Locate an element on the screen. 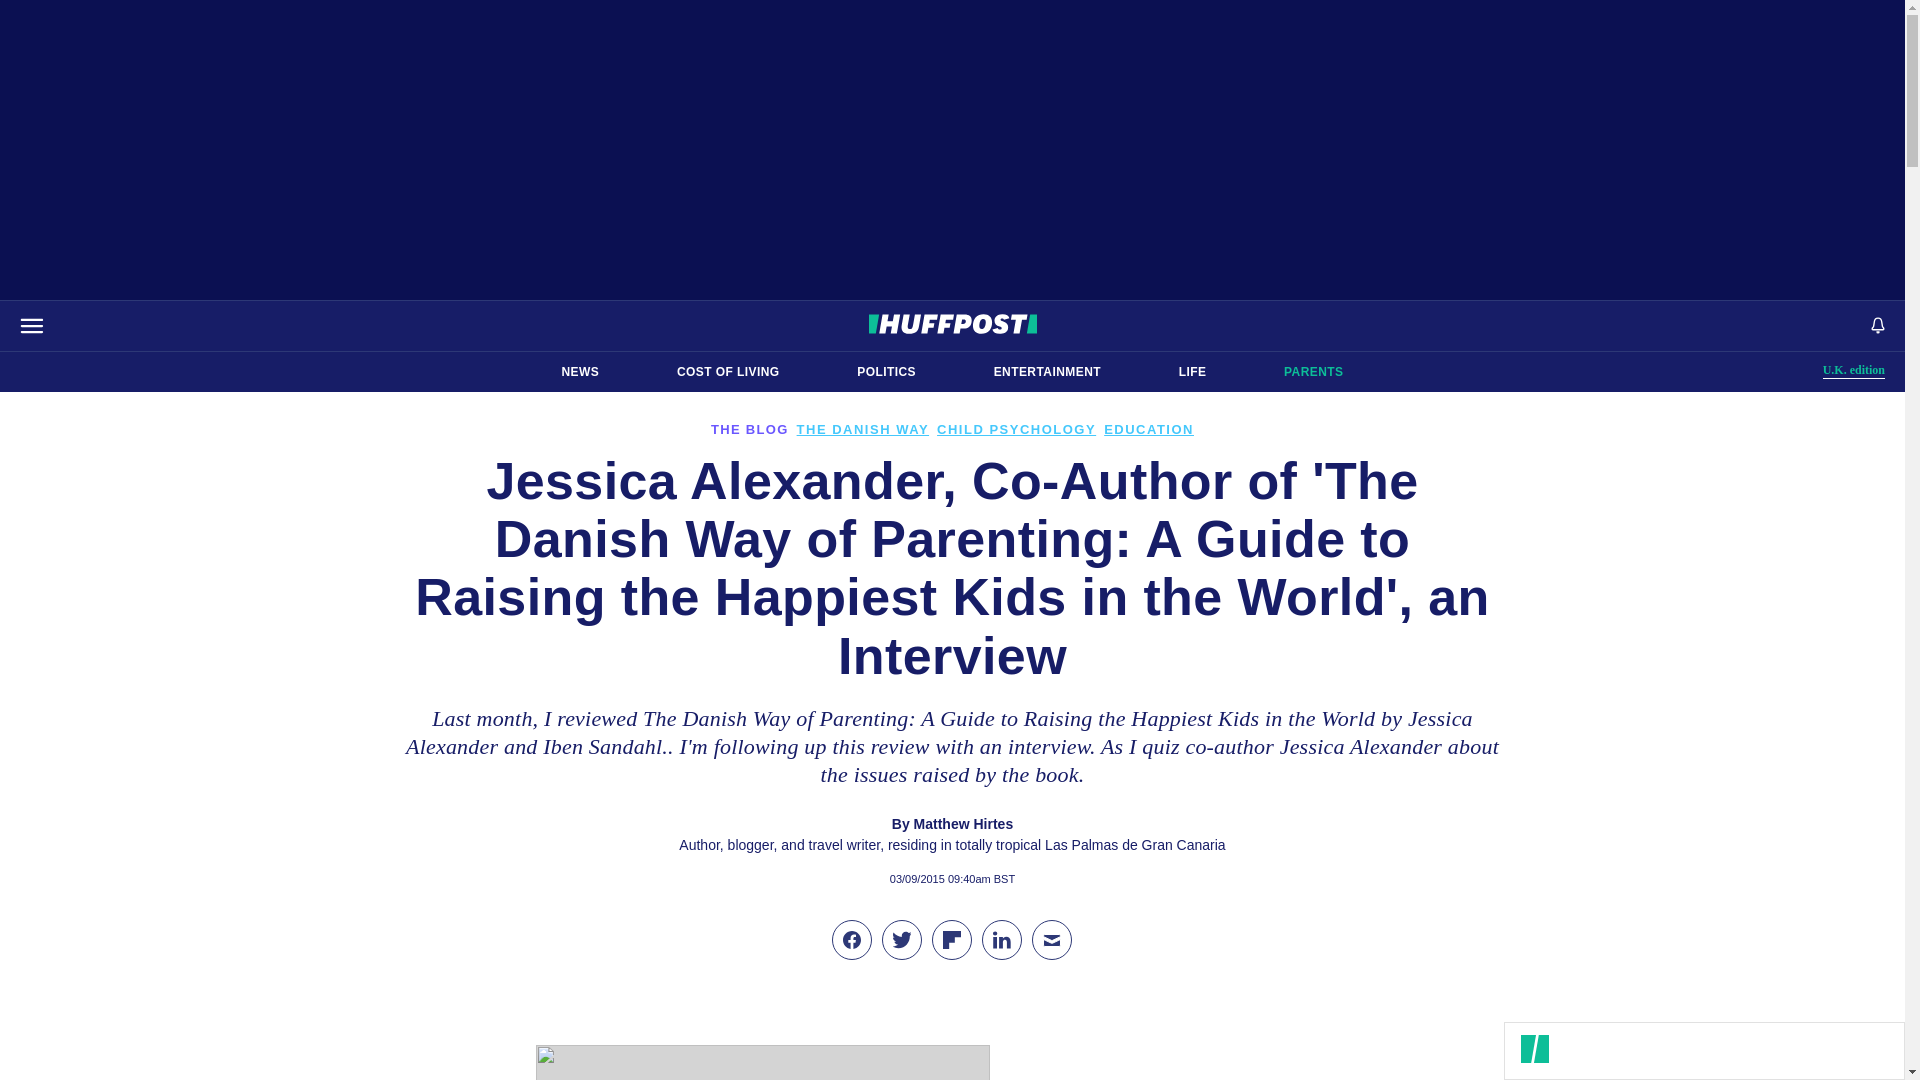 This screenshot has height=1080, width=1920. ENTERTAINMENT is located at coordinates (580, 372).